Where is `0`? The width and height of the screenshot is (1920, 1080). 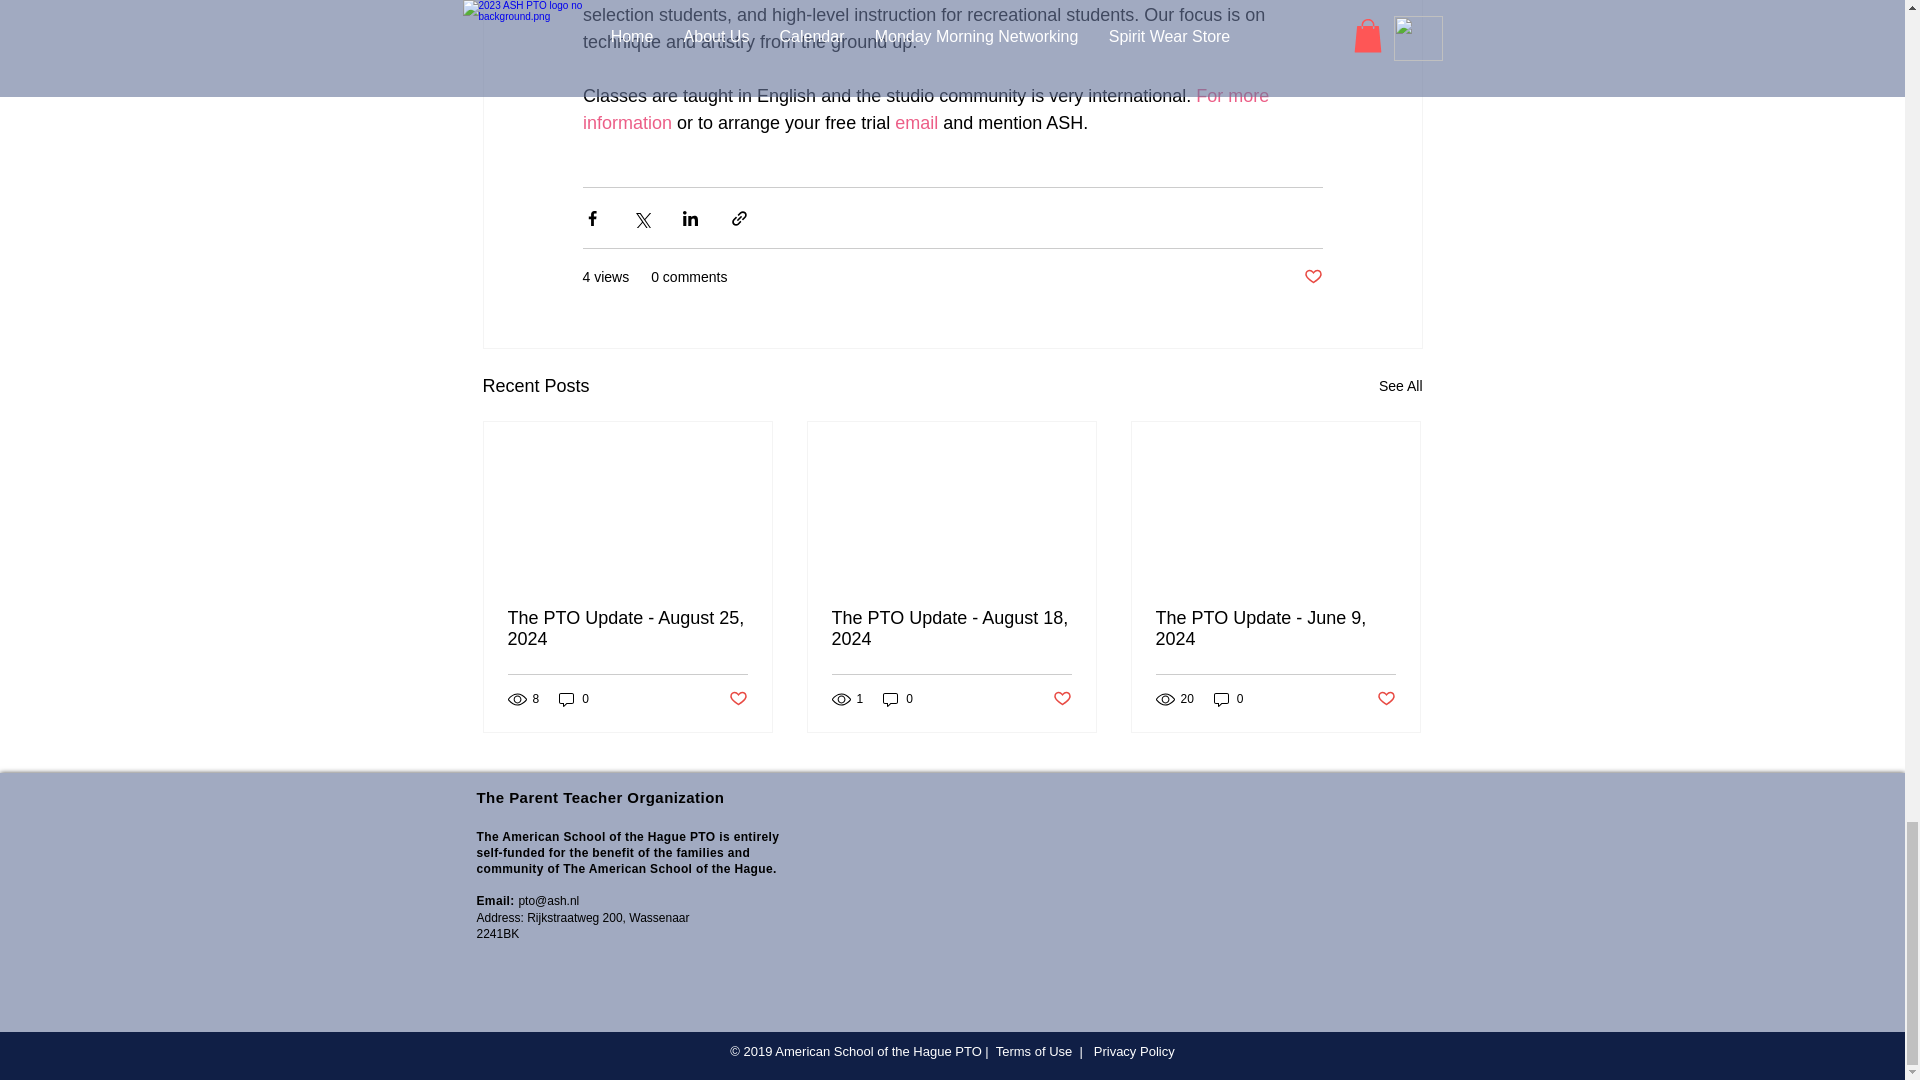
0 is located at coordinates (574, 699).